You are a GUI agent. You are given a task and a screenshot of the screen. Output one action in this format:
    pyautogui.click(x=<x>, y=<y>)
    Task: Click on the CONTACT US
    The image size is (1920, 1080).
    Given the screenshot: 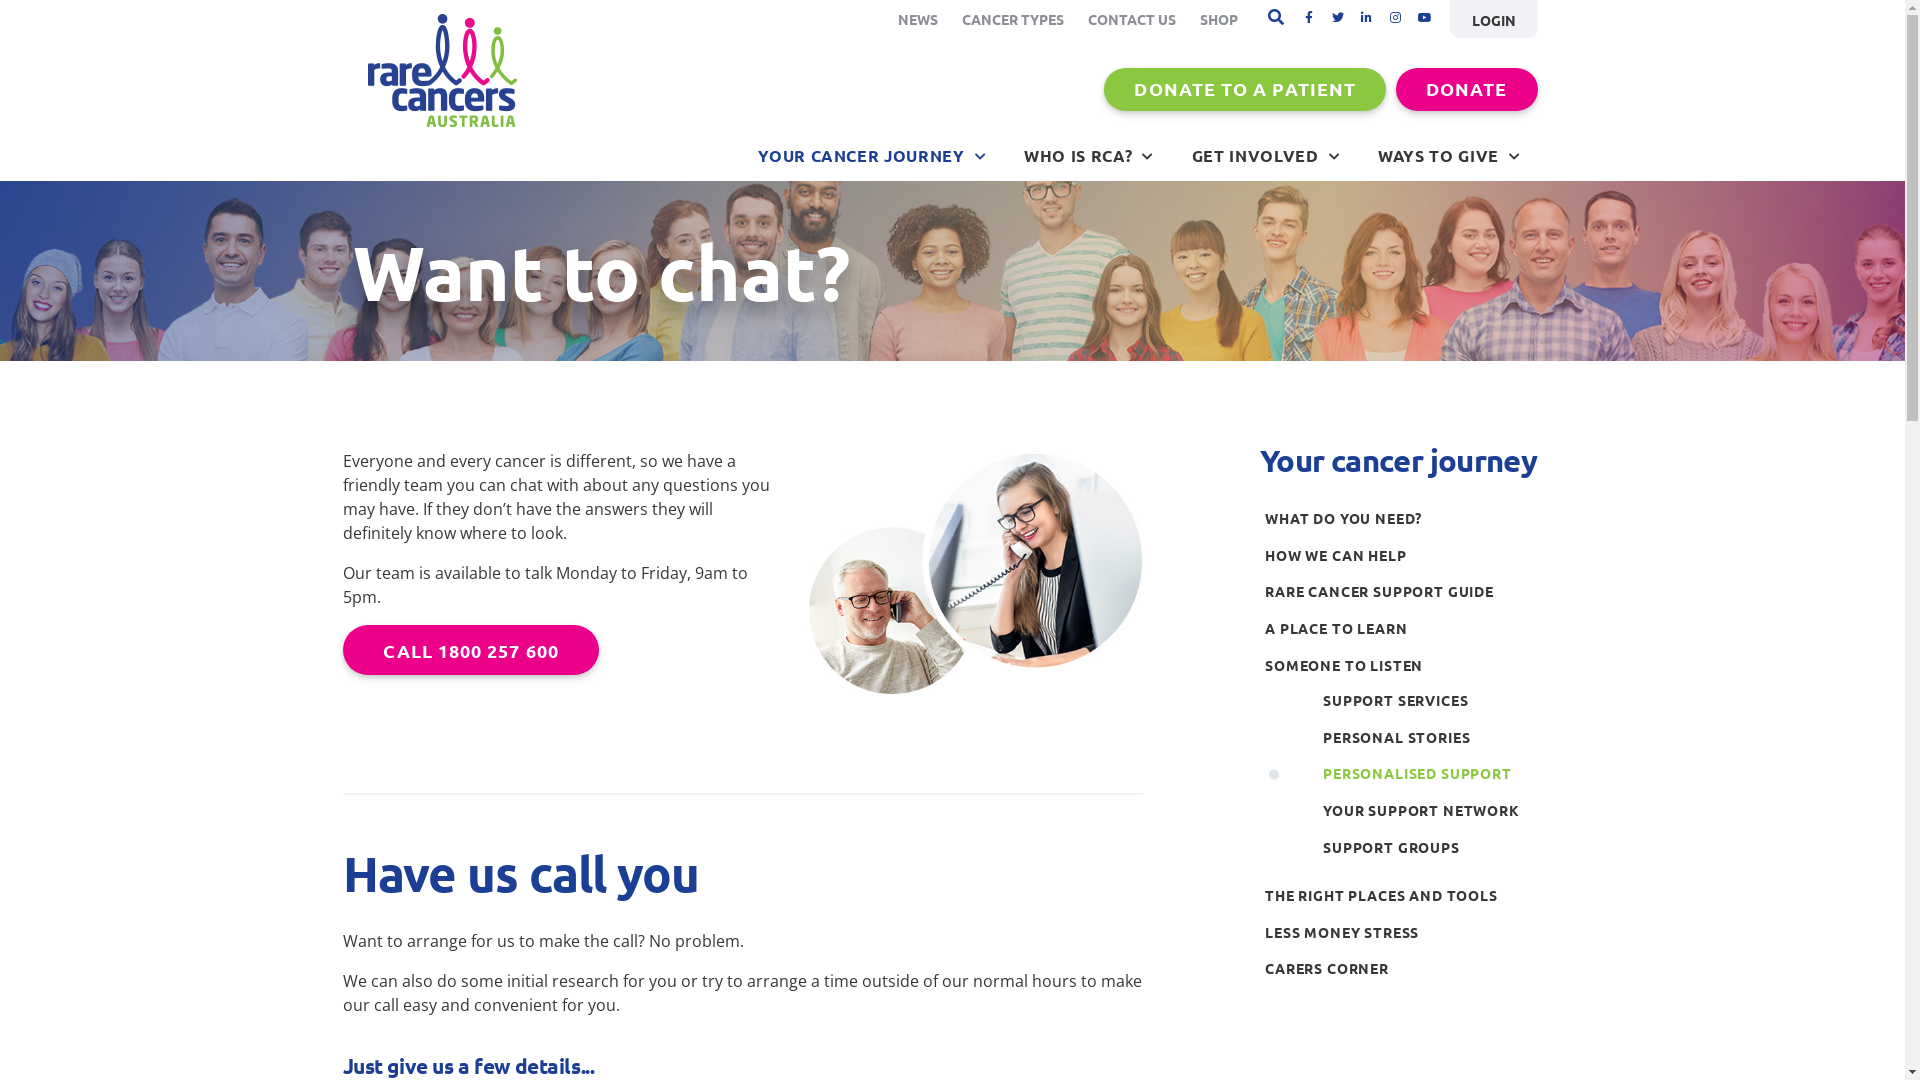 What is the action you would take?
    pyautogui.click(x=1132, y=19)
    